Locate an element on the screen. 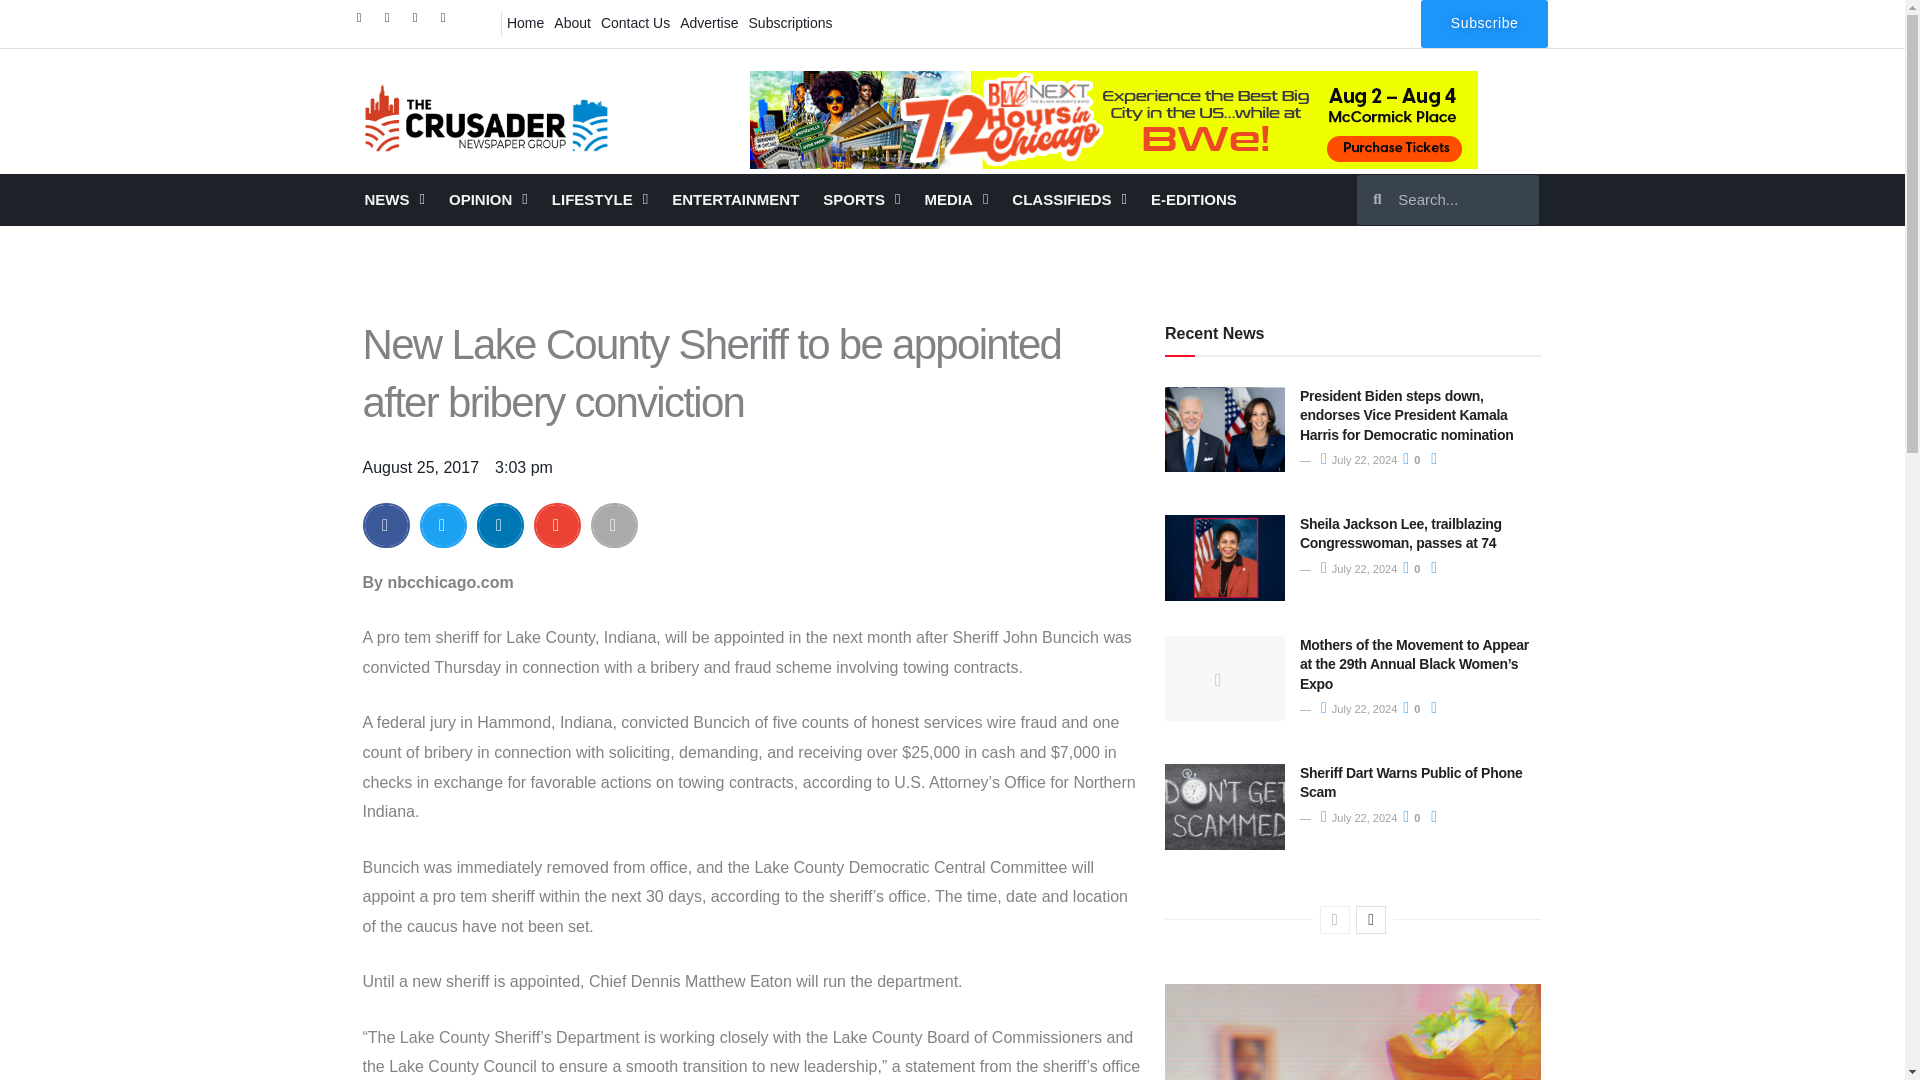 The image size is (1920, 1080). Subscriptions is located at coordinates (790, 22).